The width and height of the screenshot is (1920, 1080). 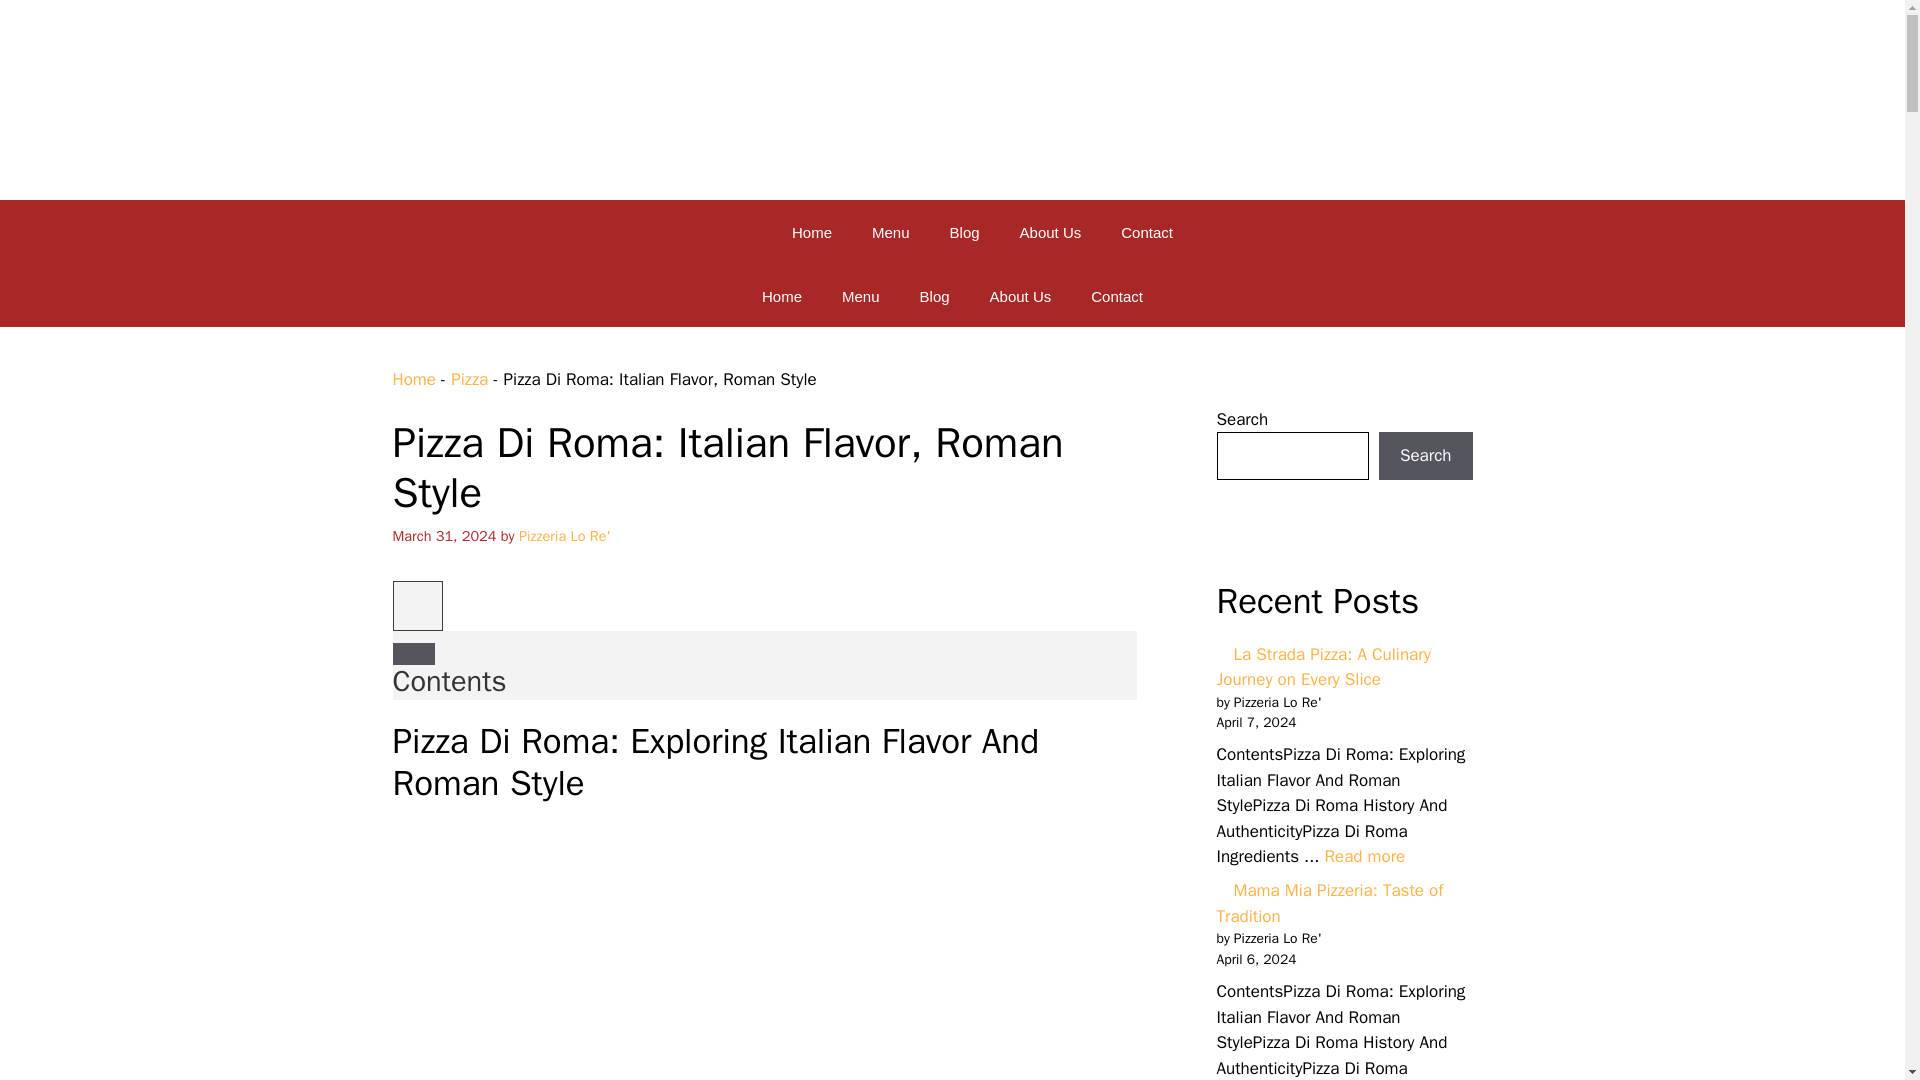 I want to click on Blog, so click(x=964, y=233).